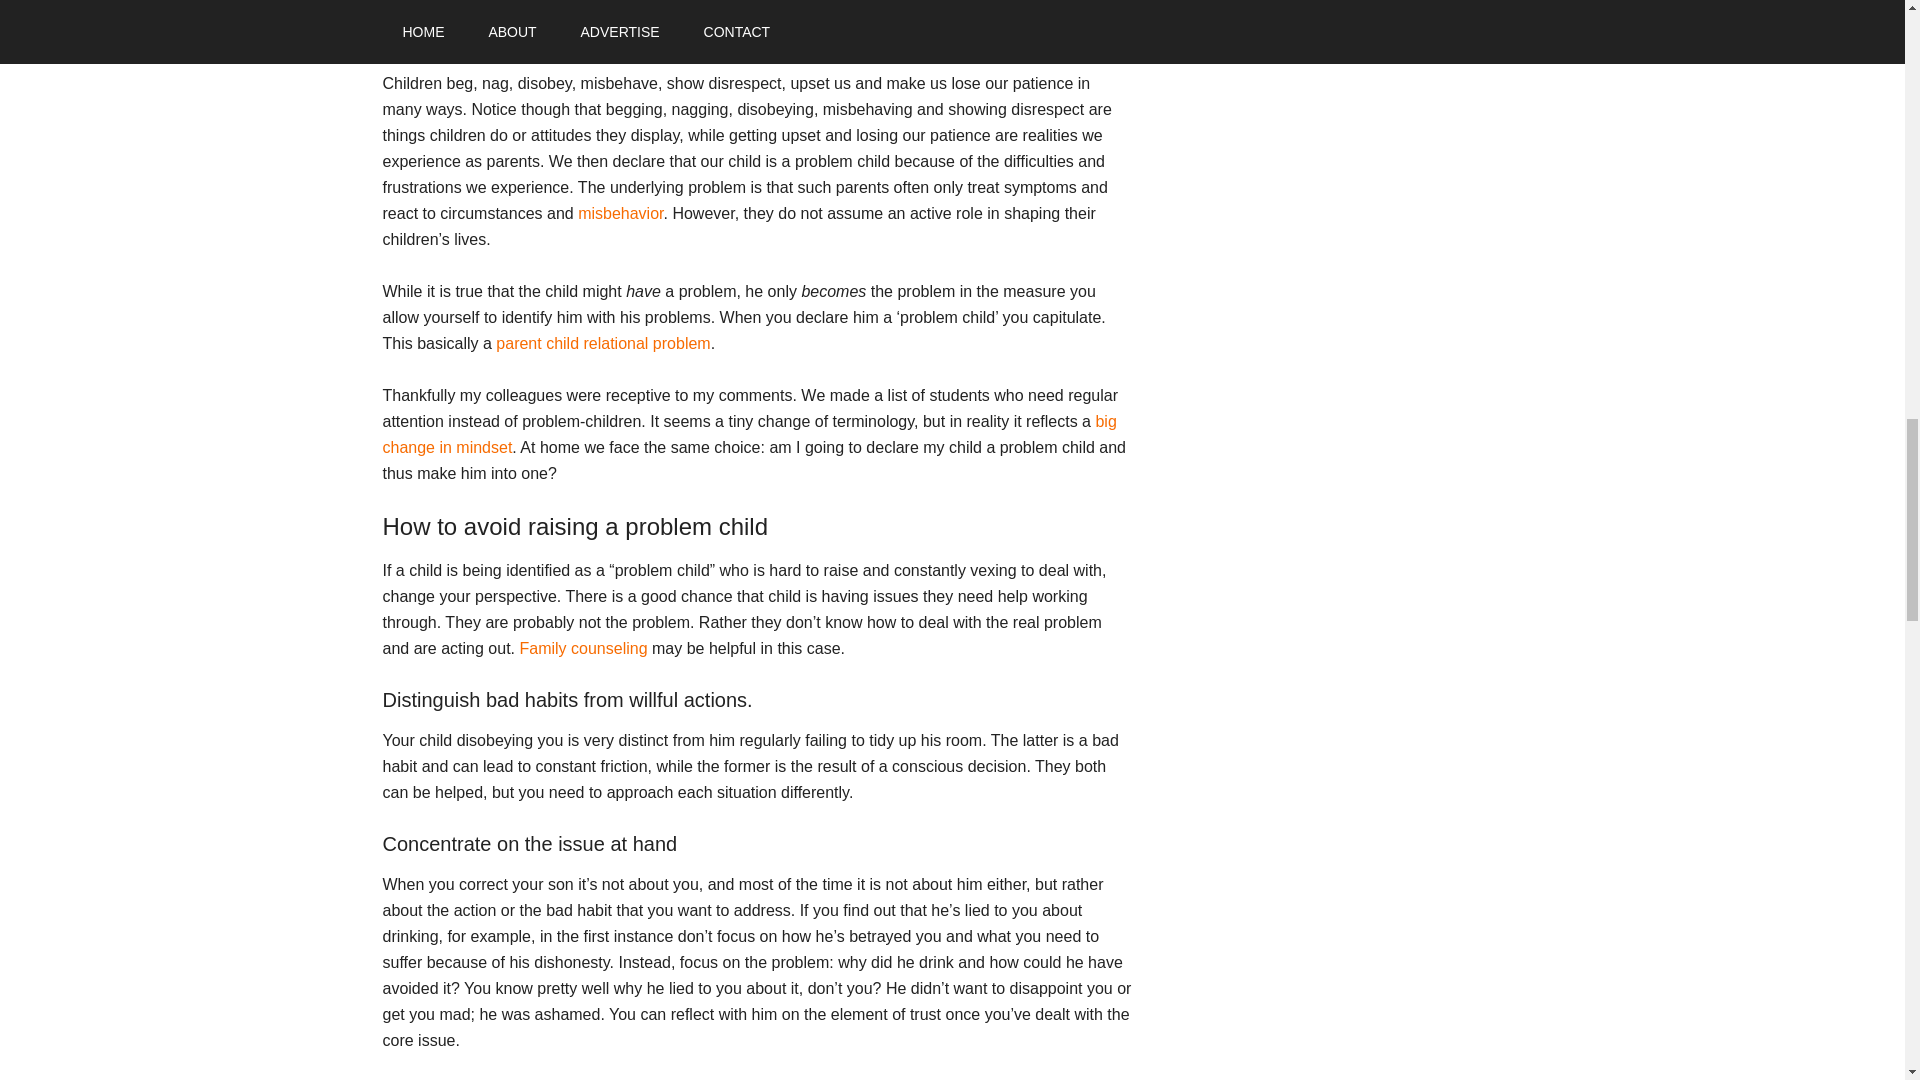 The image size is (1920, 1080). Describe the element at coordinates (582, 648) in the screenshot. I see `Family counseling` at that location.